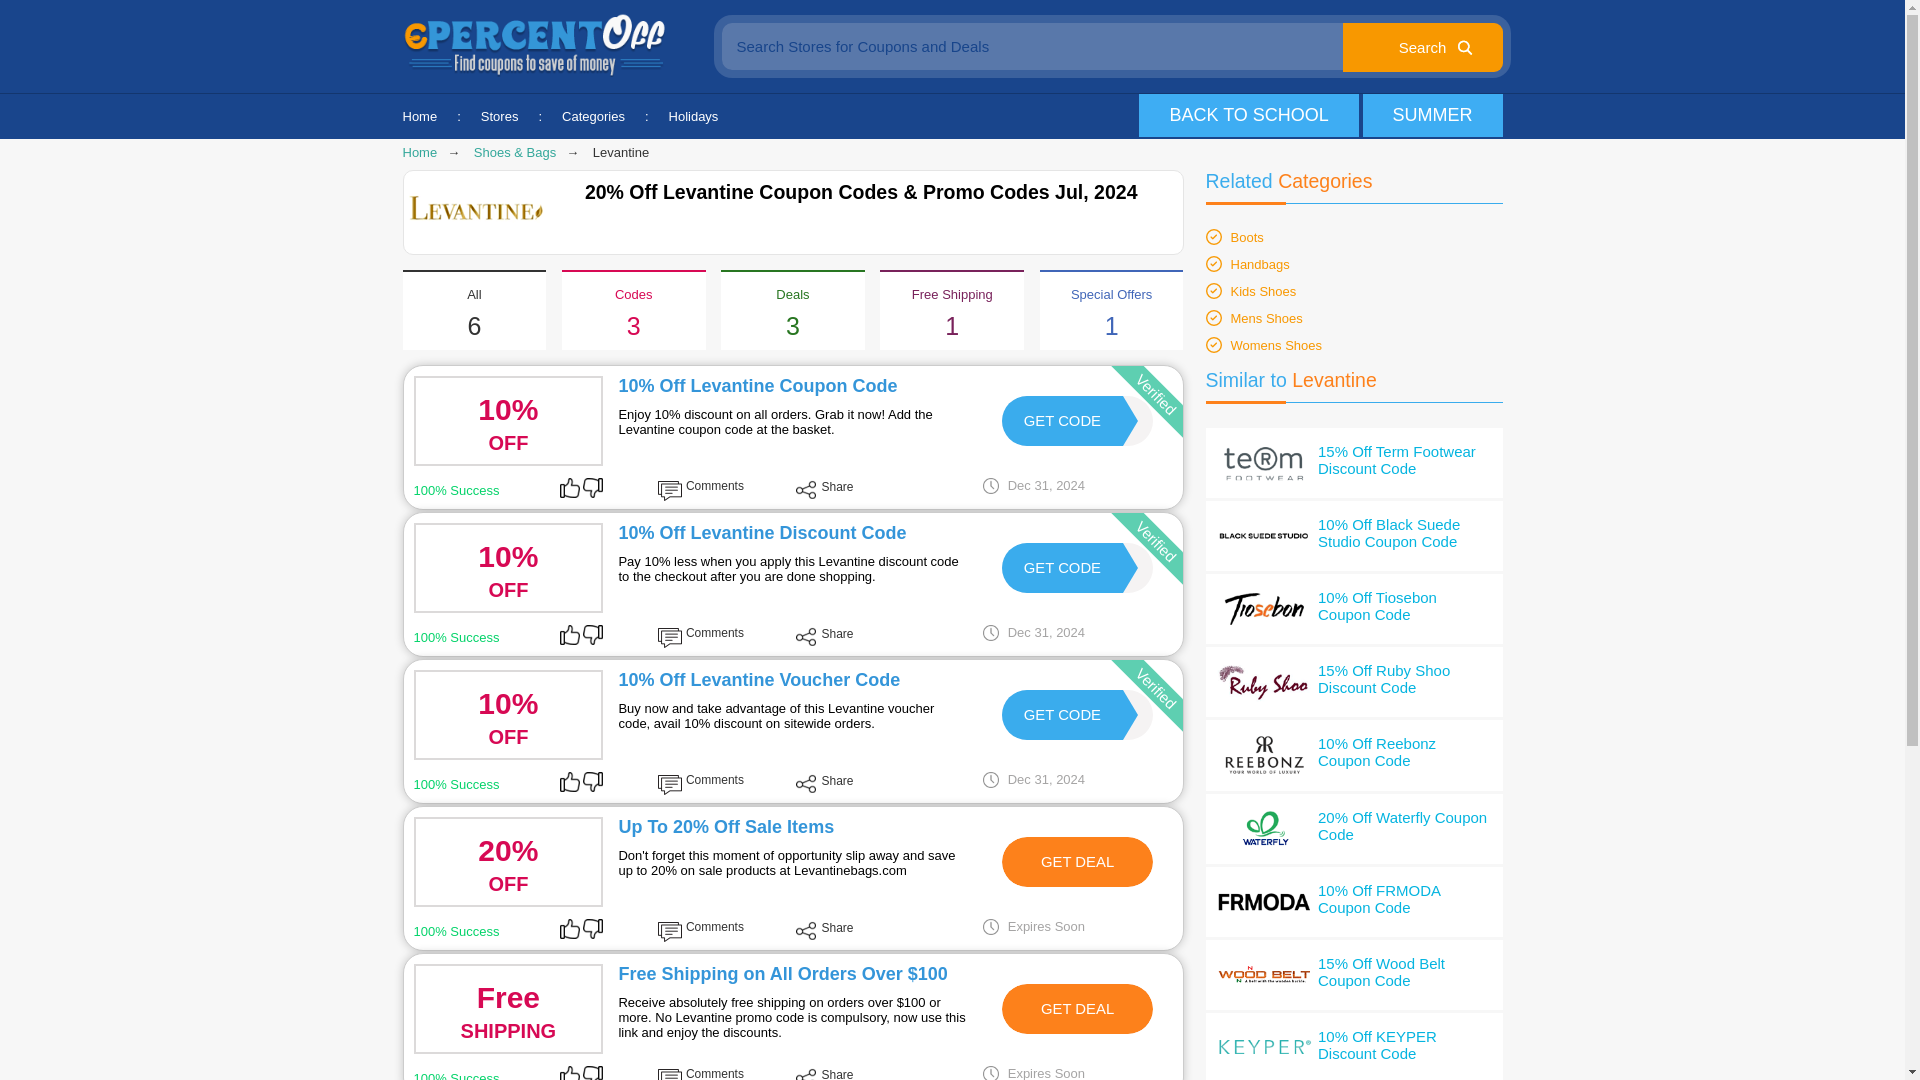 The height and width of the screenshot is (1080, 1920). I want to click on Summer, so click(1431, 115).